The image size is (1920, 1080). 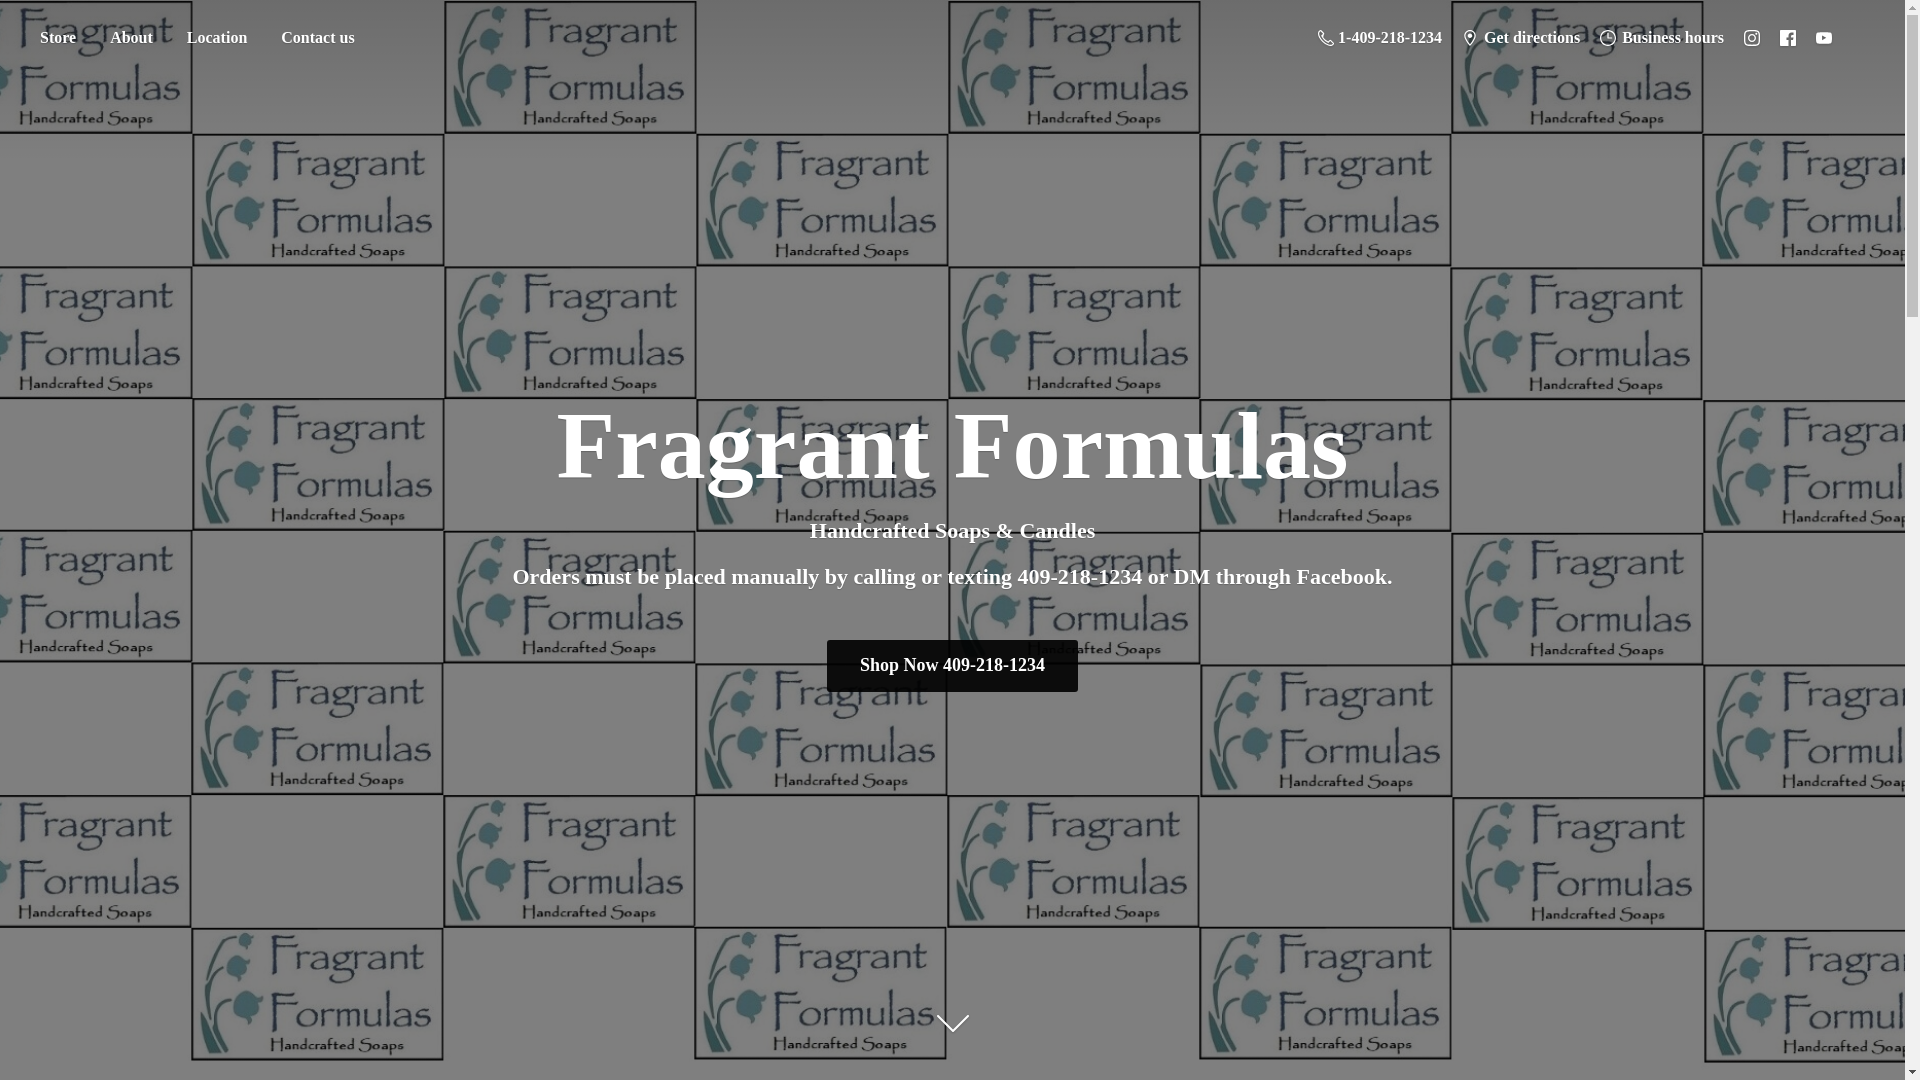 What do you see at coordinates (317, 38) in the screenshot?
I see `Contact us` at bounding box center [317, 38].